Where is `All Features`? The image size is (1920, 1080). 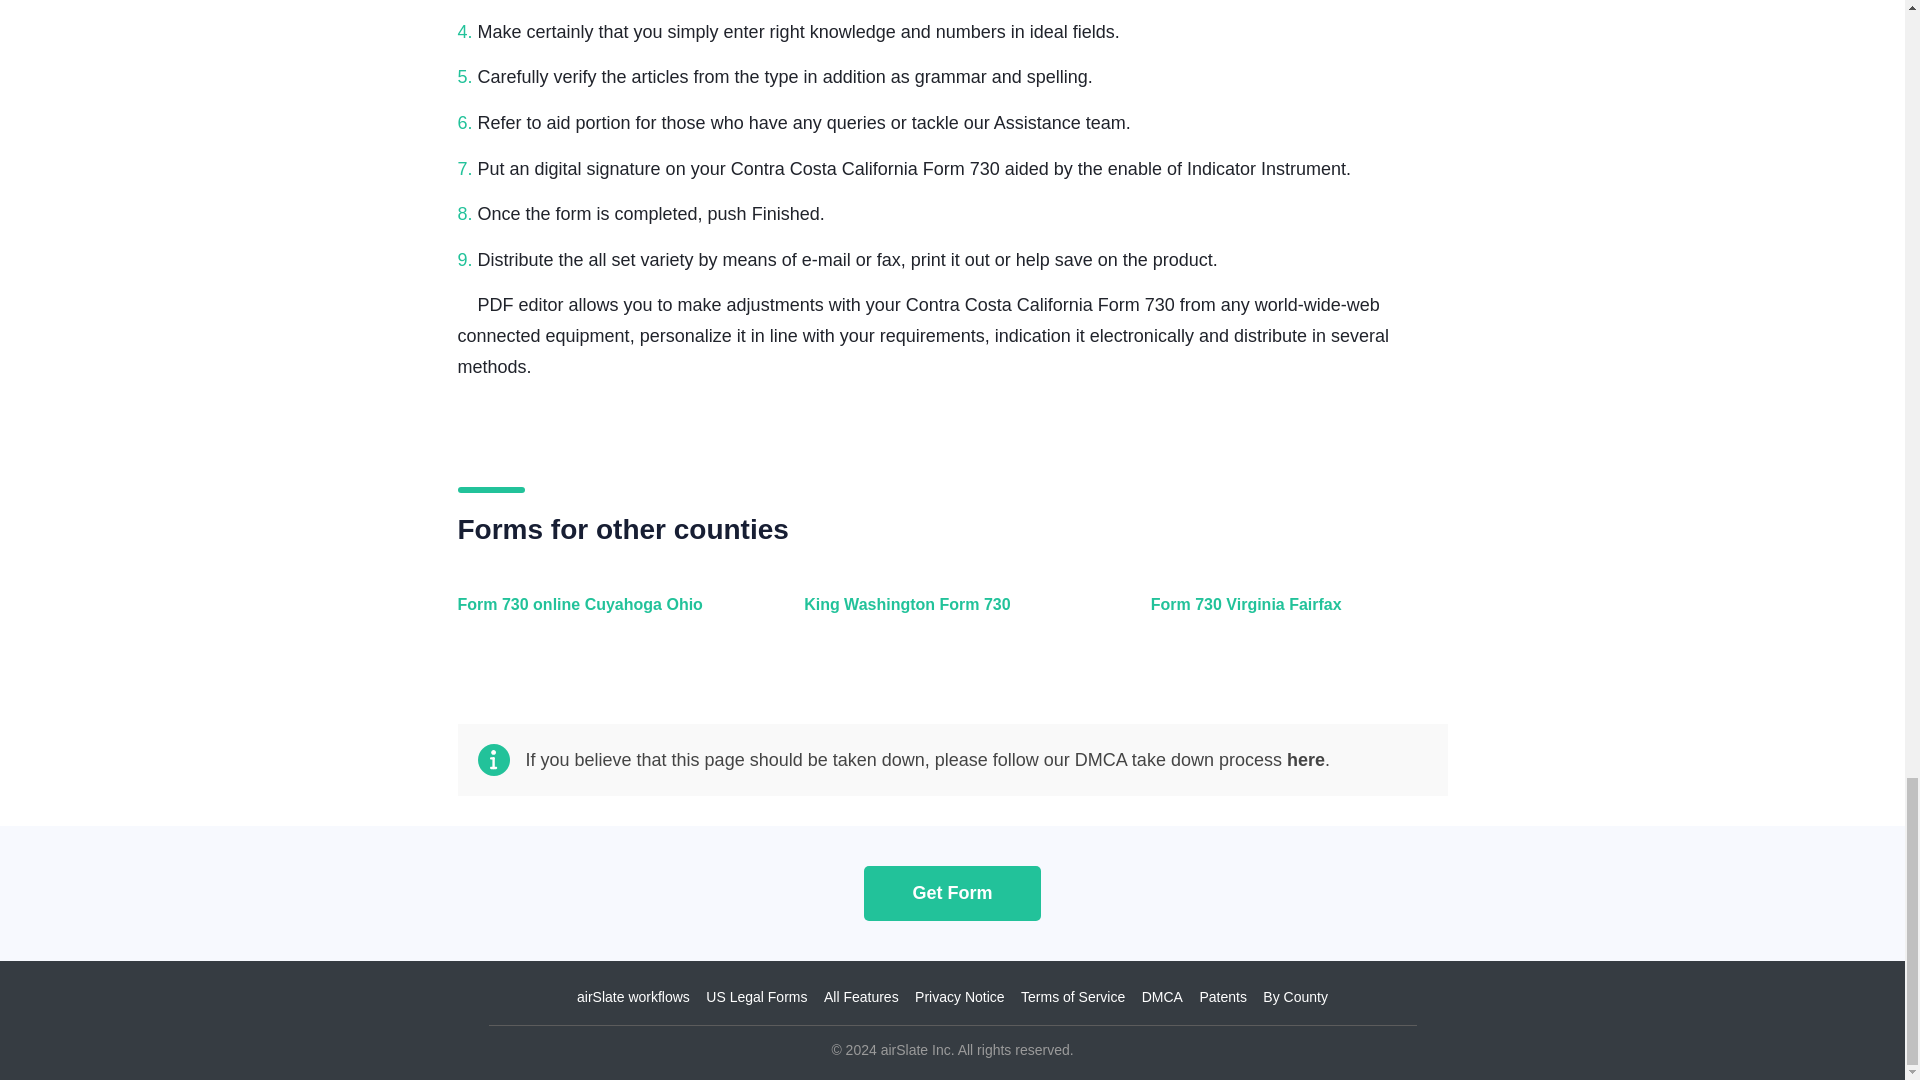 All Features is located at coordinates (860, 997).